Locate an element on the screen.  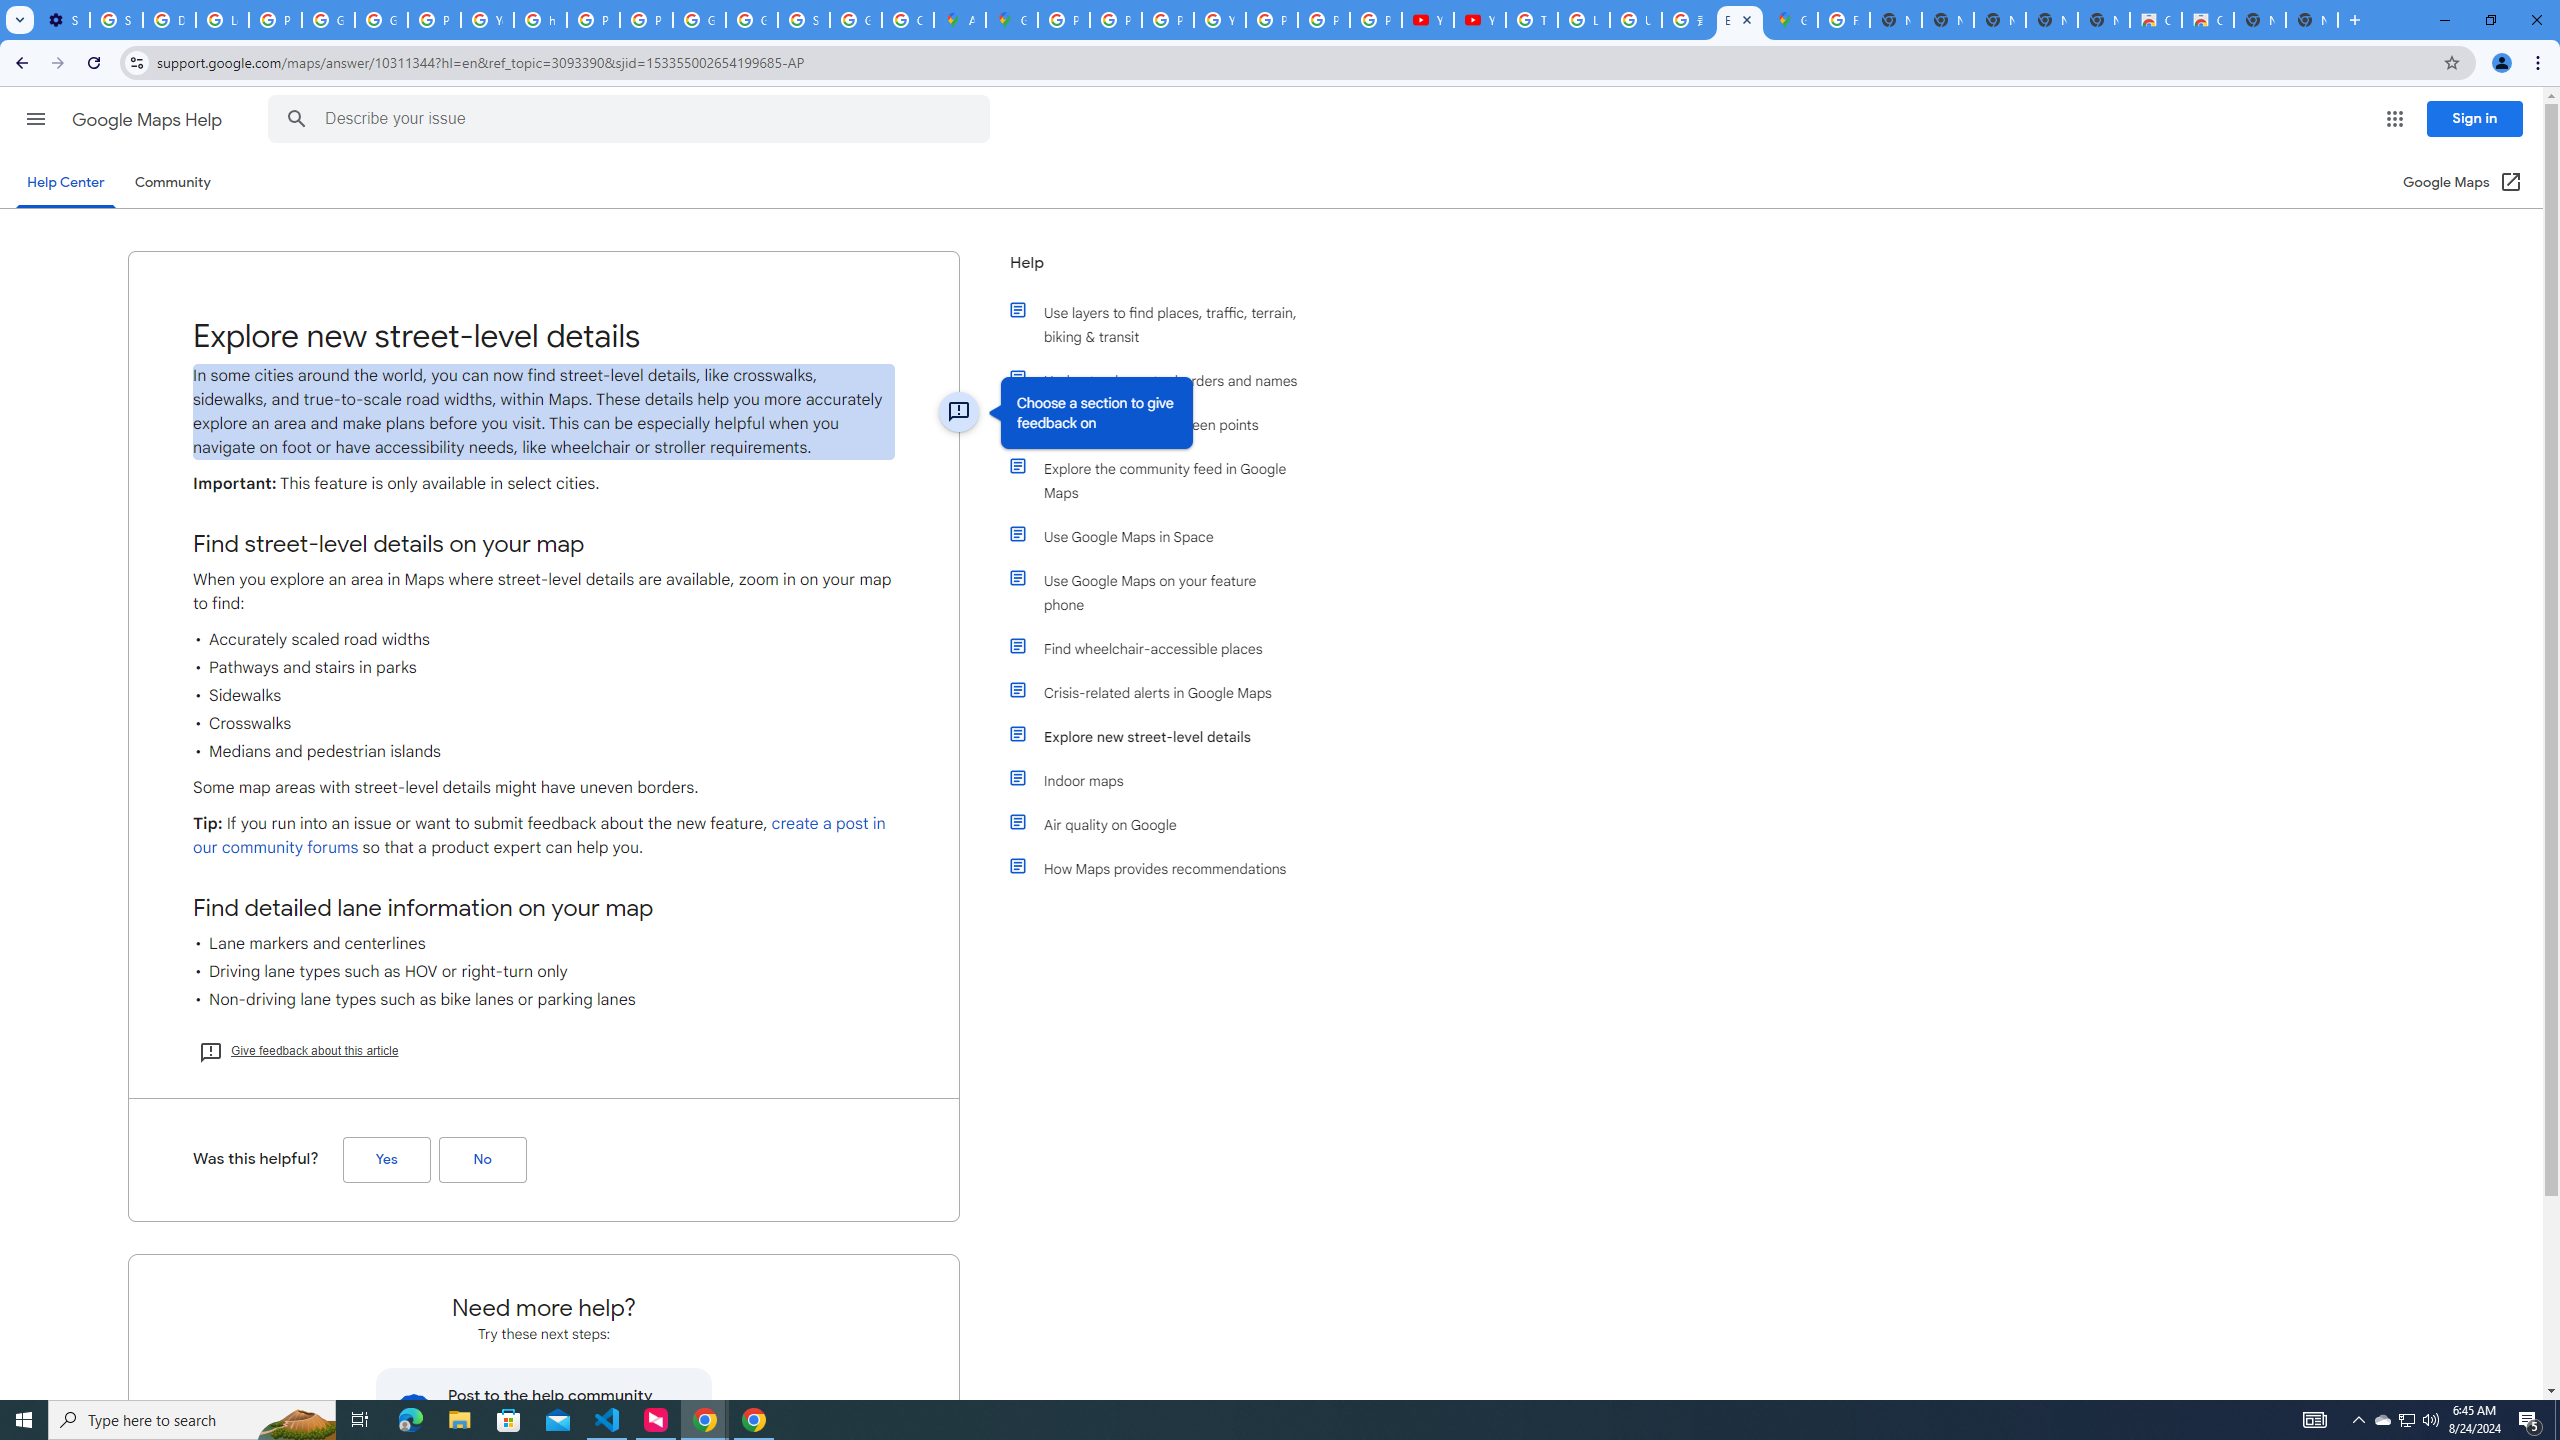
Explore the community feed in Google Maps is located at coordinates (1163, 480).